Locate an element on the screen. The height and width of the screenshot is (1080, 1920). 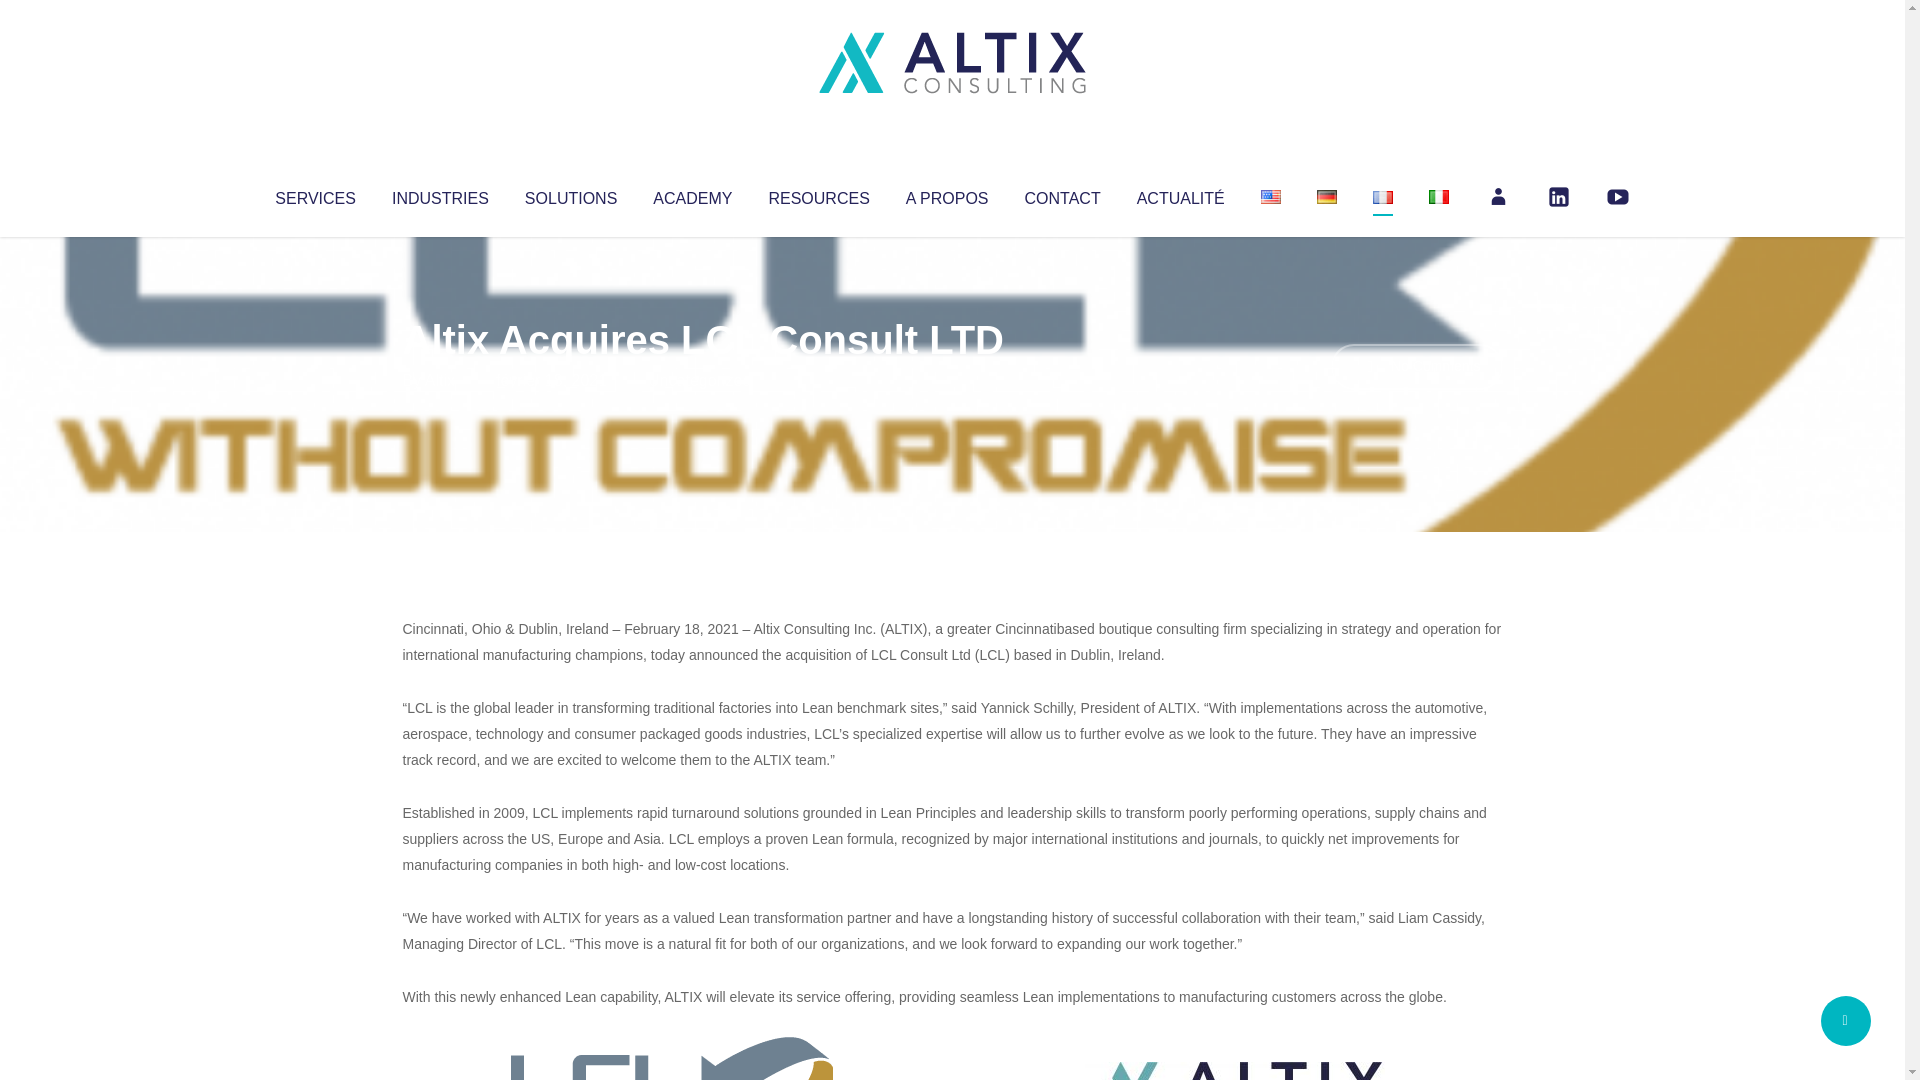
INDUSTRIES is located at coordinates (440, 194).